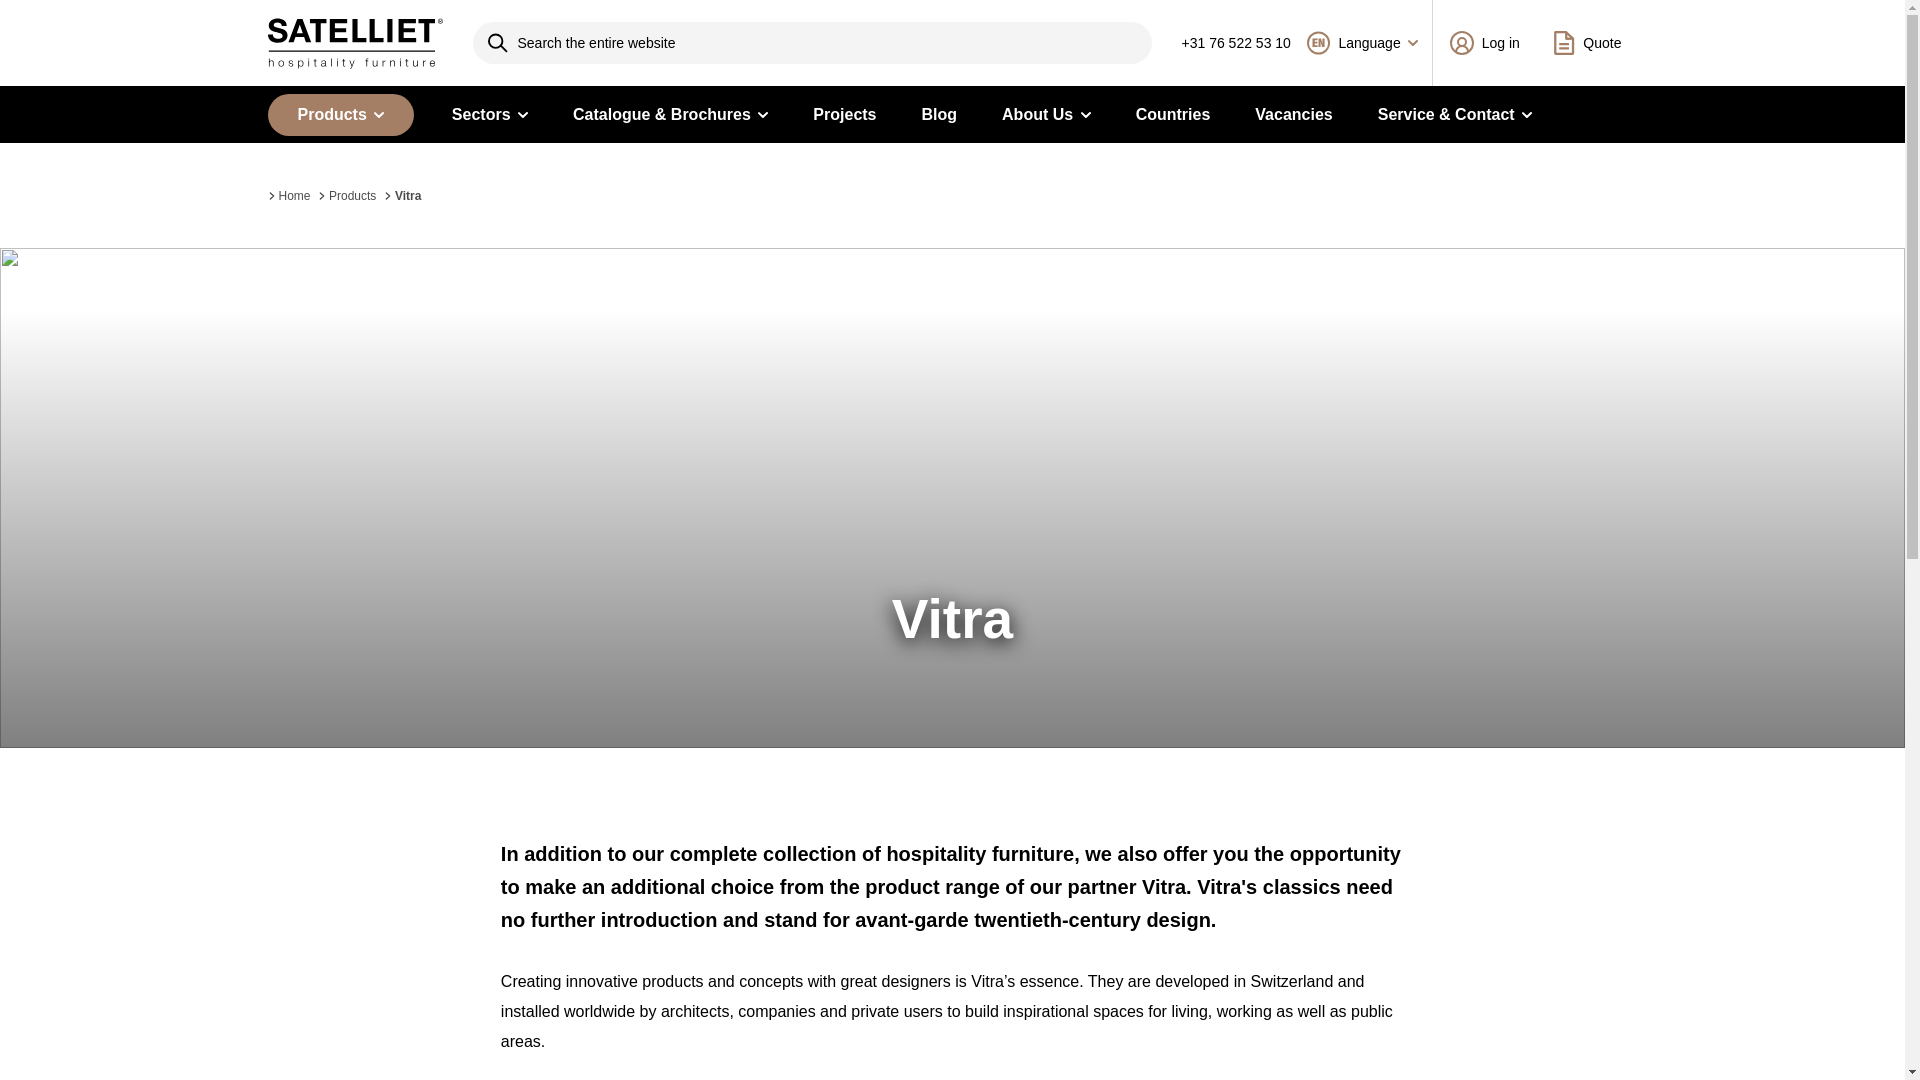 The width and height of the screenshot is (1920, 1080). Describe the element at coordinates (1484, 43) in the screenshot. I see `Log in` at that location.